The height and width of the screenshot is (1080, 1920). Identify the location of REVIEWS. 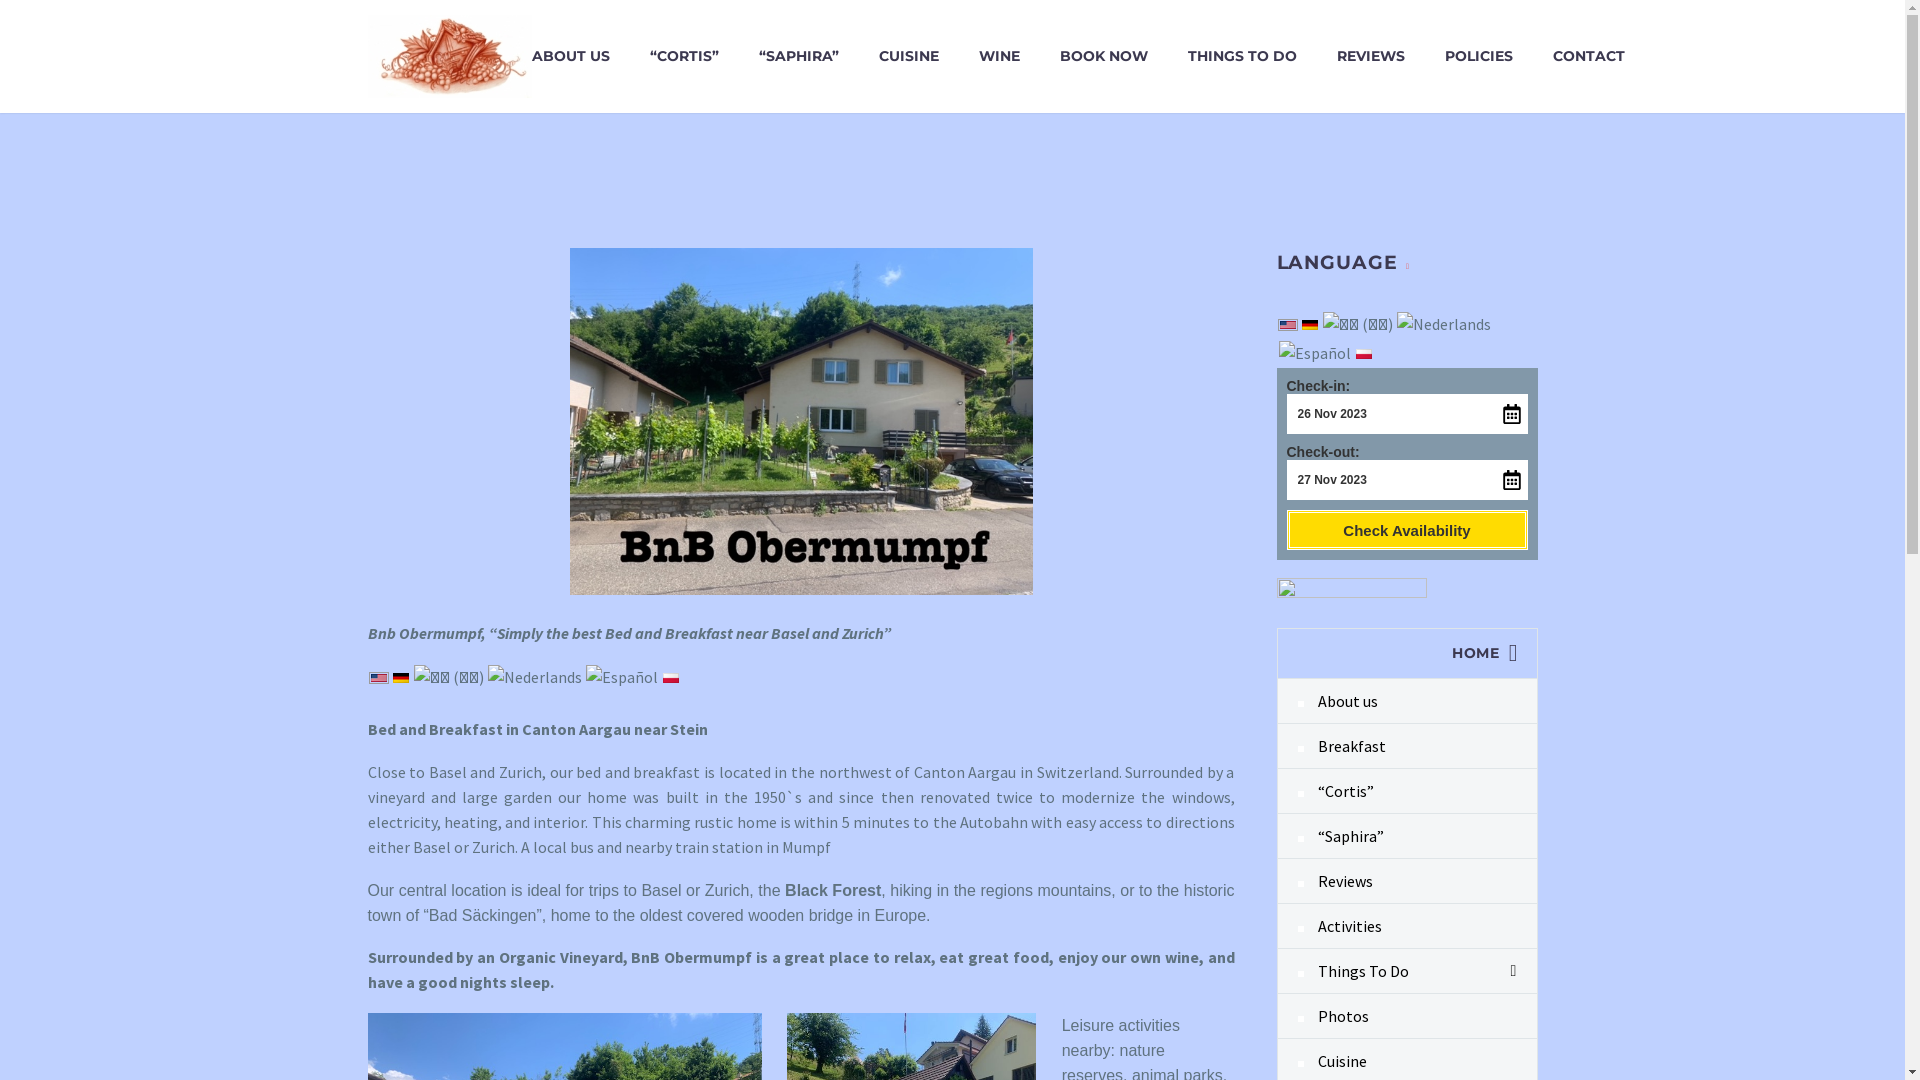
(1370, 56).